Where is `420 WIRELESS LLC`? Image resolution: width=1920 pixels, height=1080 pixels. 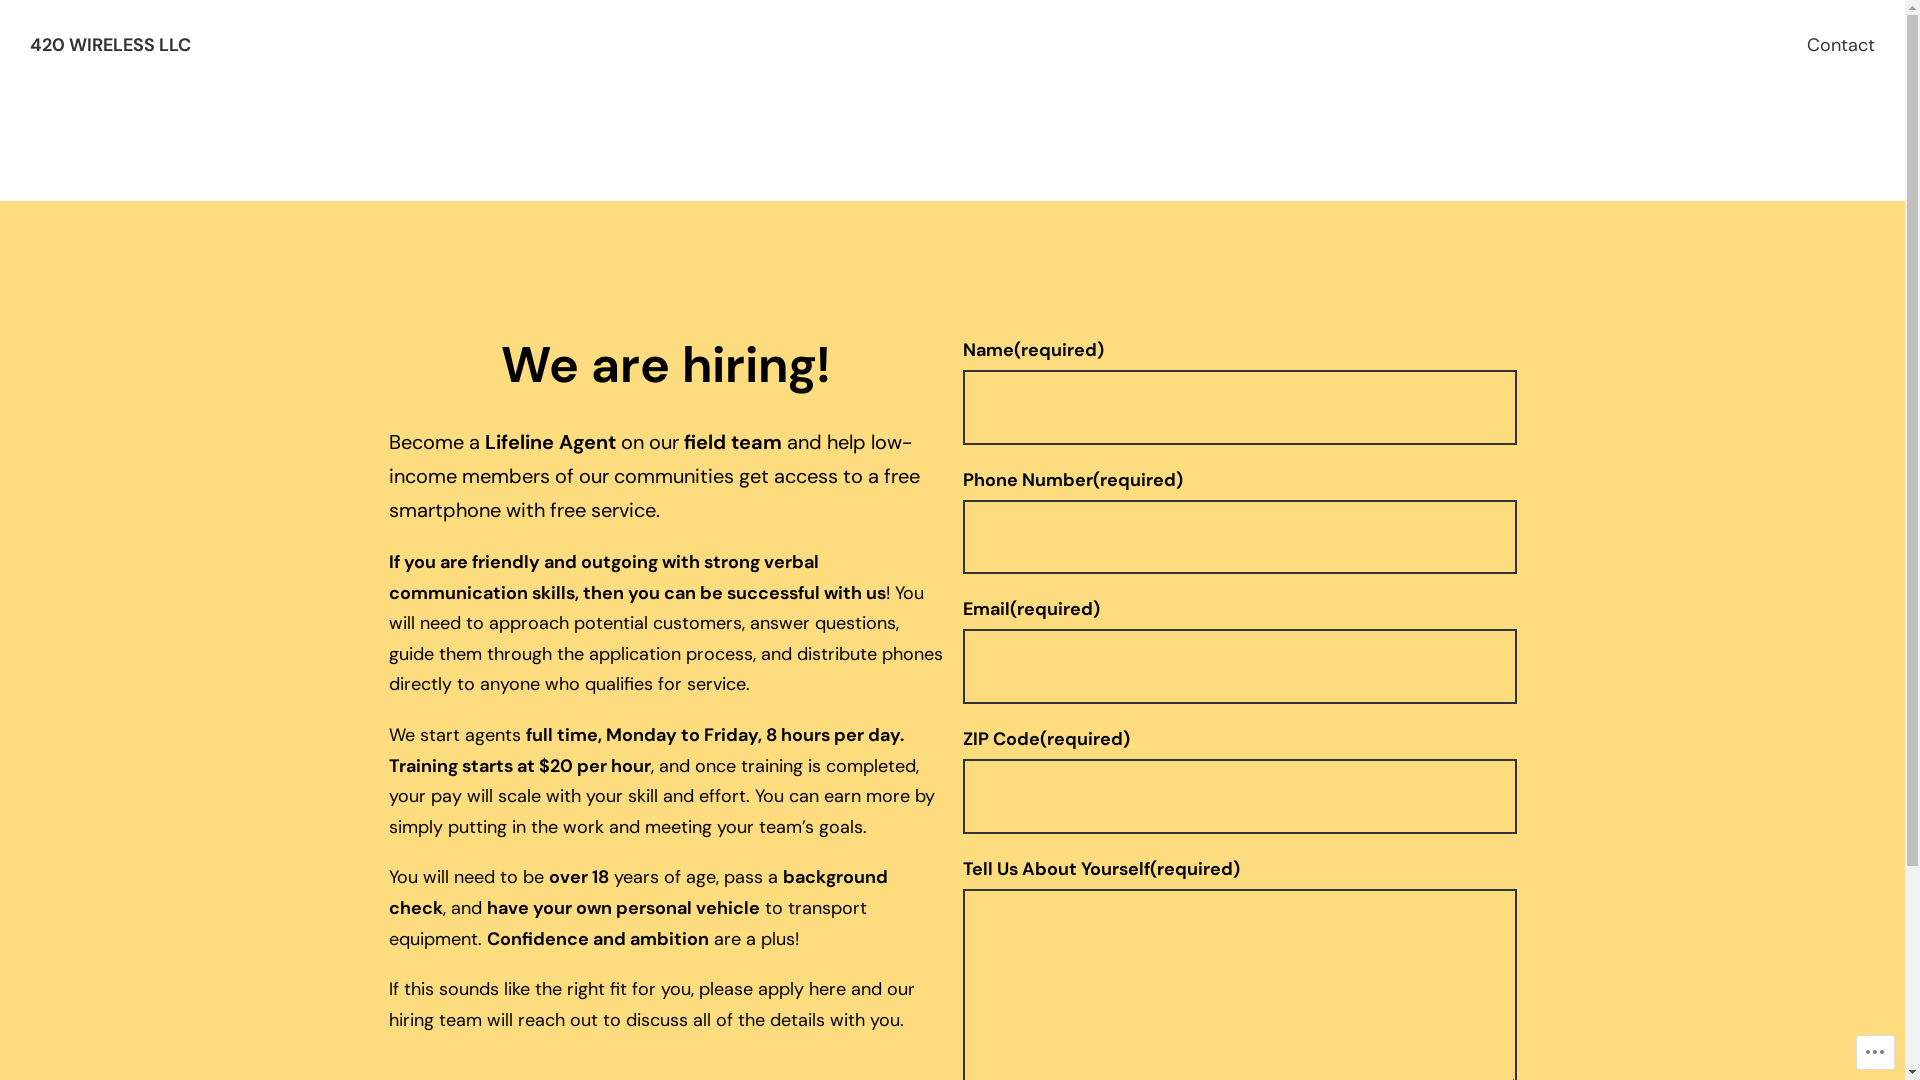
420 WIRELESS LLC is located at coordinates (110, 44).